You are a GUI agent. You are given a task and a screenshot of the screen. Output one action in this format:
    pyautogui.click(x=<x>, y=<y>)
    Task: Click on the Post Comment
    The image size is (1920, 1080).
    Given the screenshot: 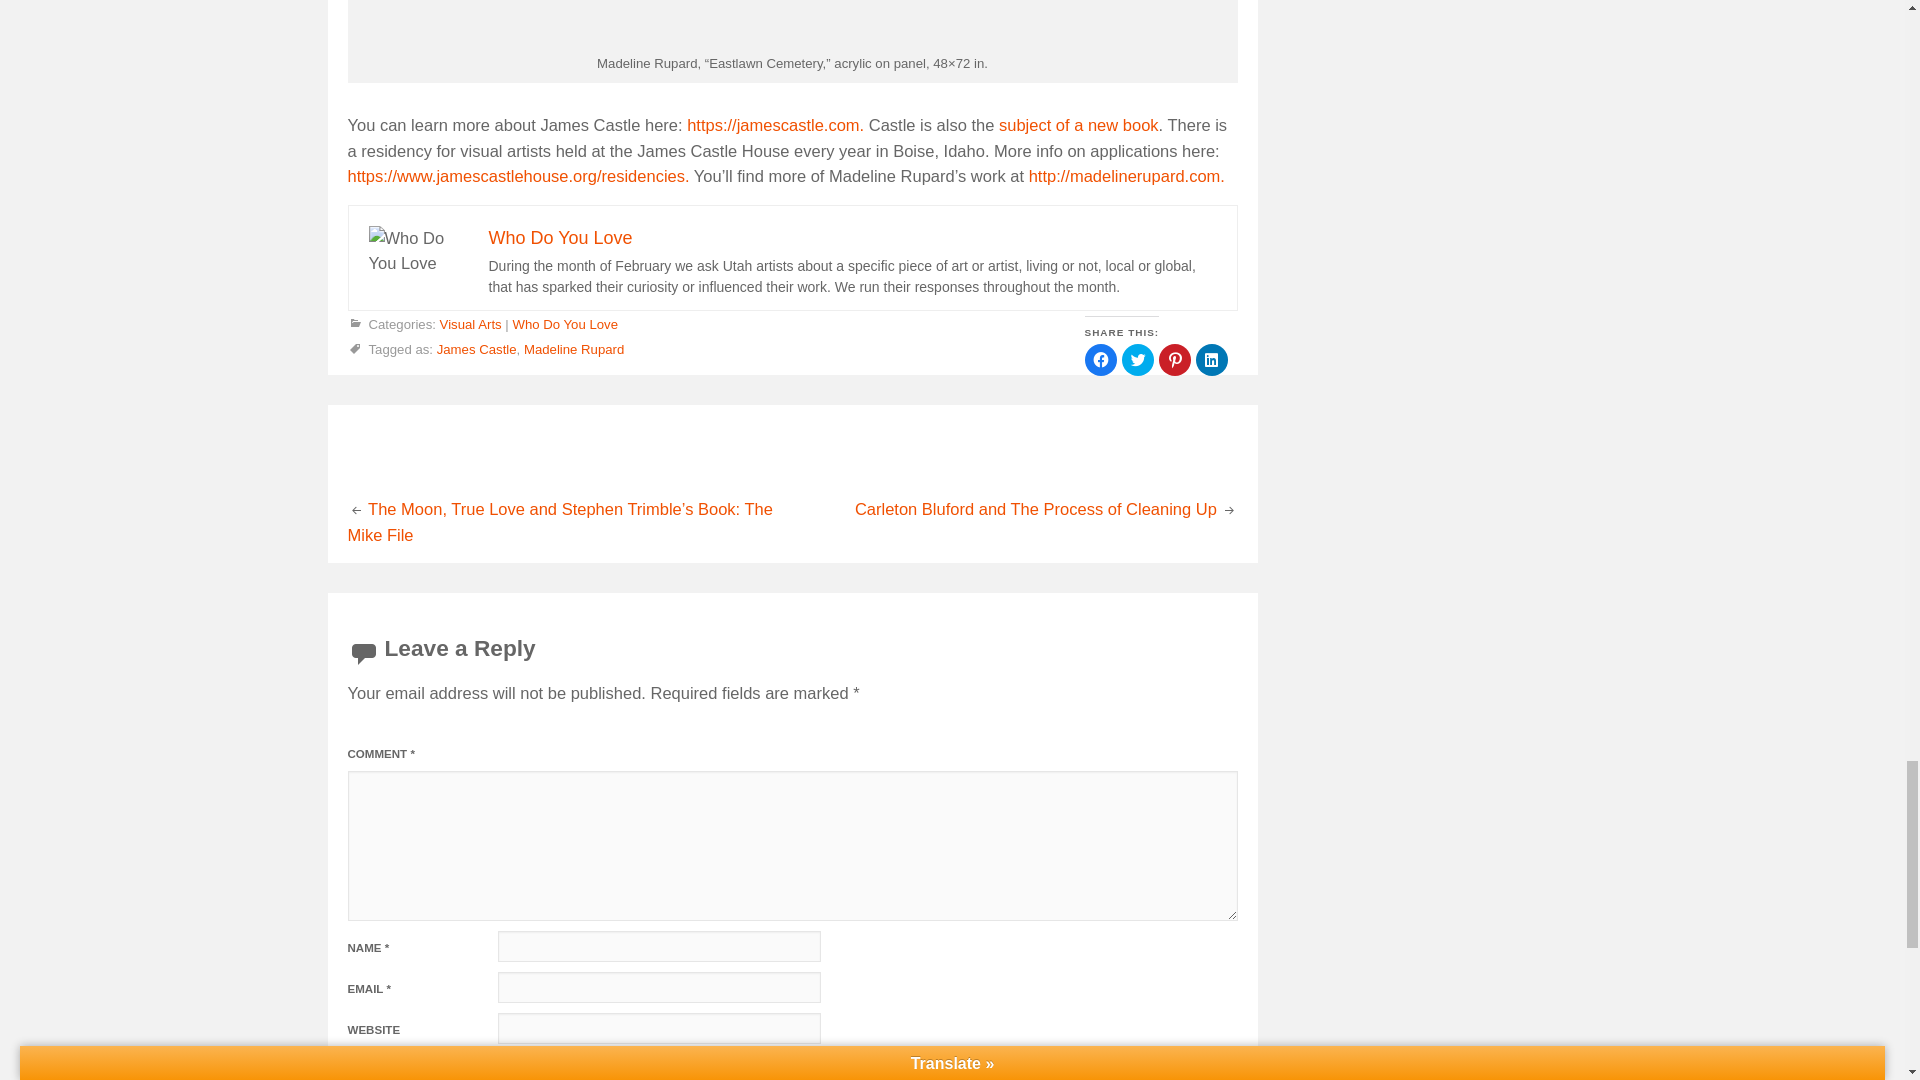 What is the action you would take?
    pyautogui.click(x=434, y=1067)
    